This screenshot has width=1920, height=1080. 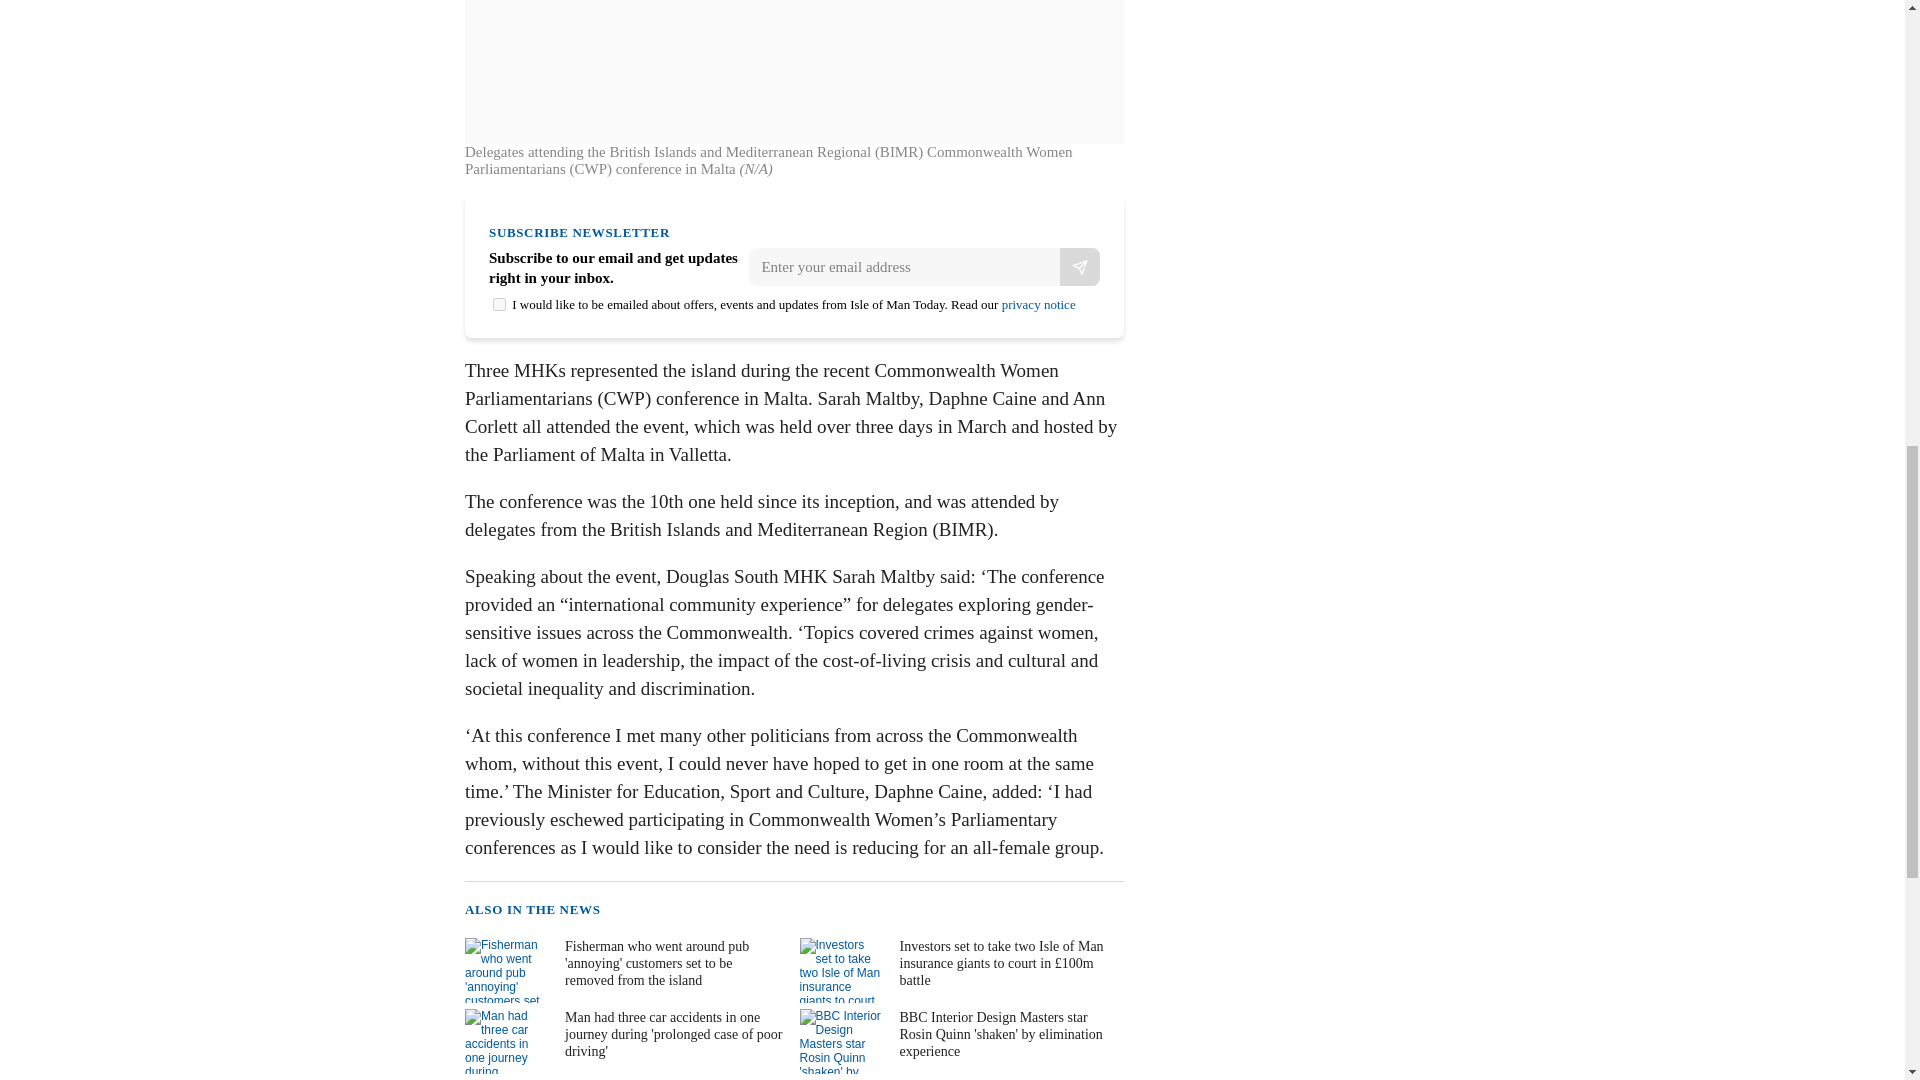 I want to click on privacy notice, so click(x=1038, y=304).